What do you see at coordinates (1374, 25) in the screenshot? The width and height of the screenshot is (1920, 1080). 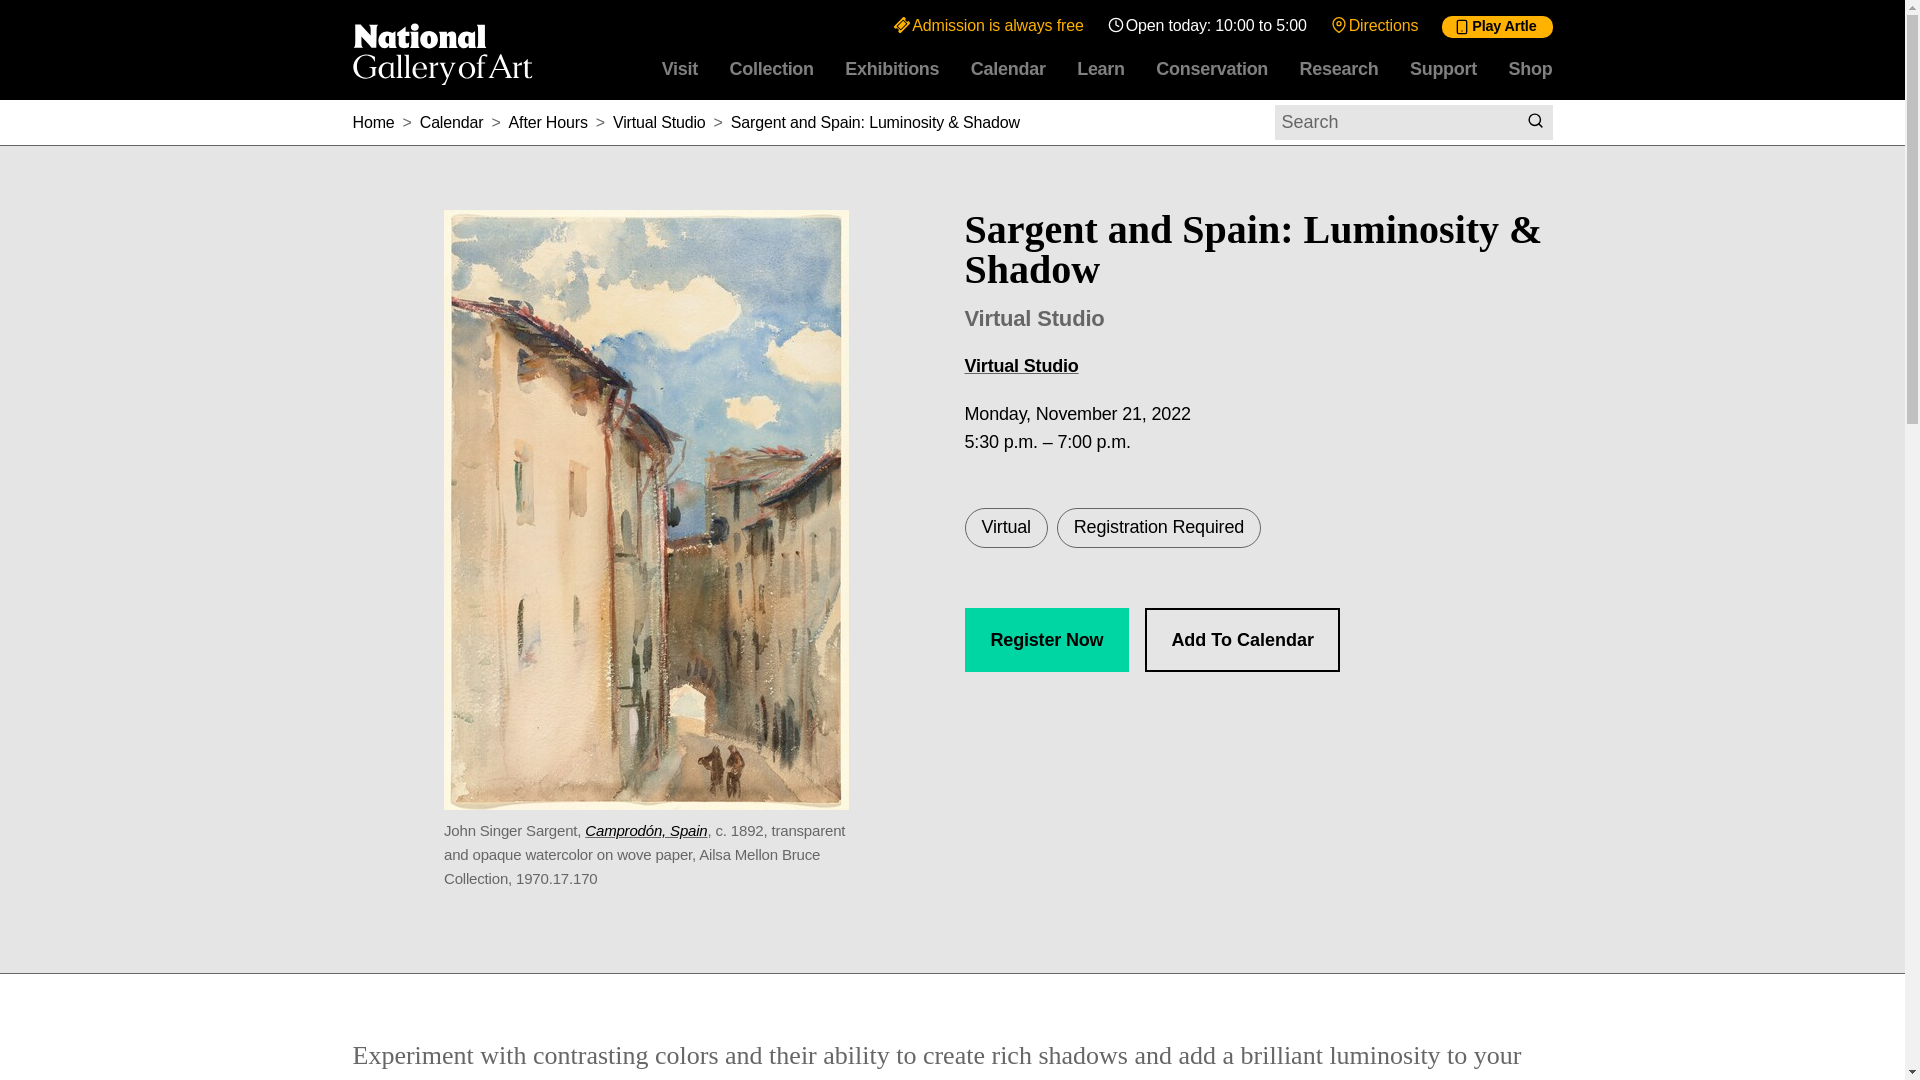 I see `Directions` at bounding box center [1374, 25].